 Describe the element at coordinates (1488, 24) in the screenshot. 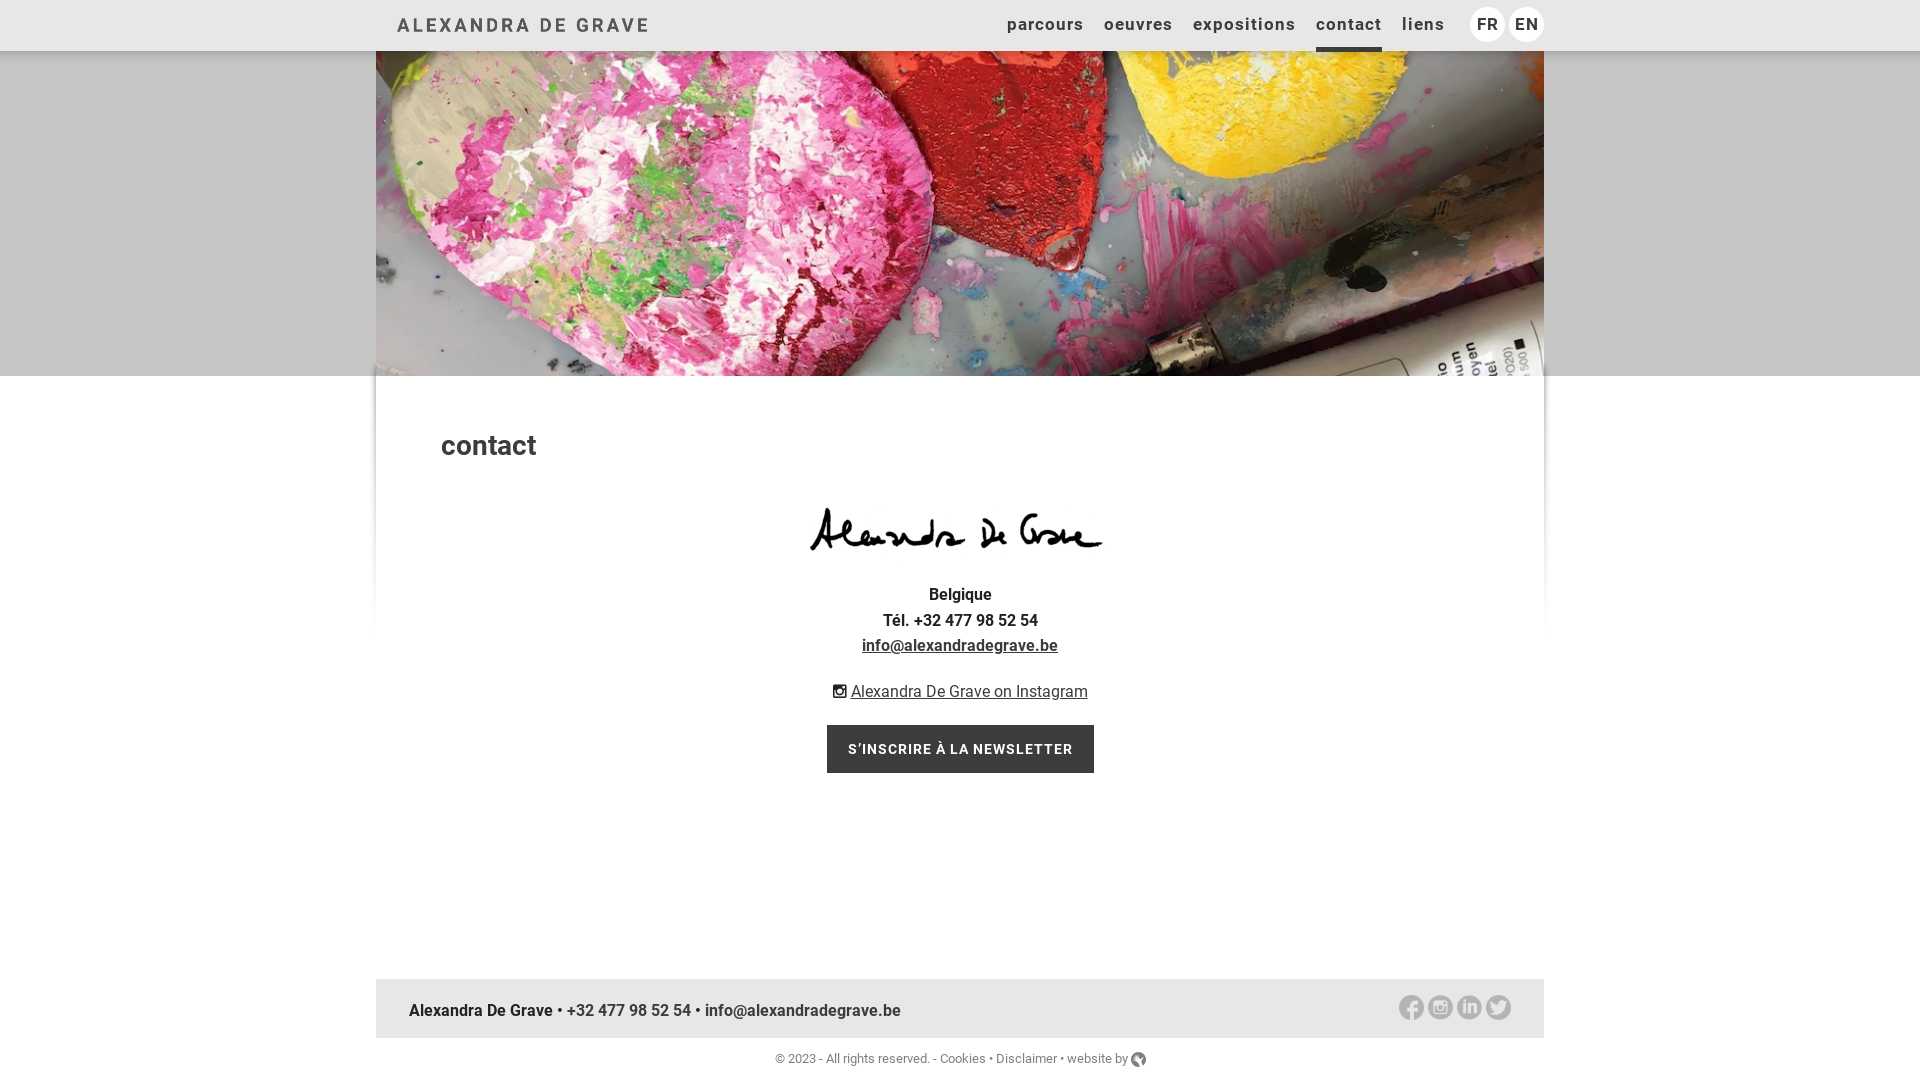

I see `FR` at that location.